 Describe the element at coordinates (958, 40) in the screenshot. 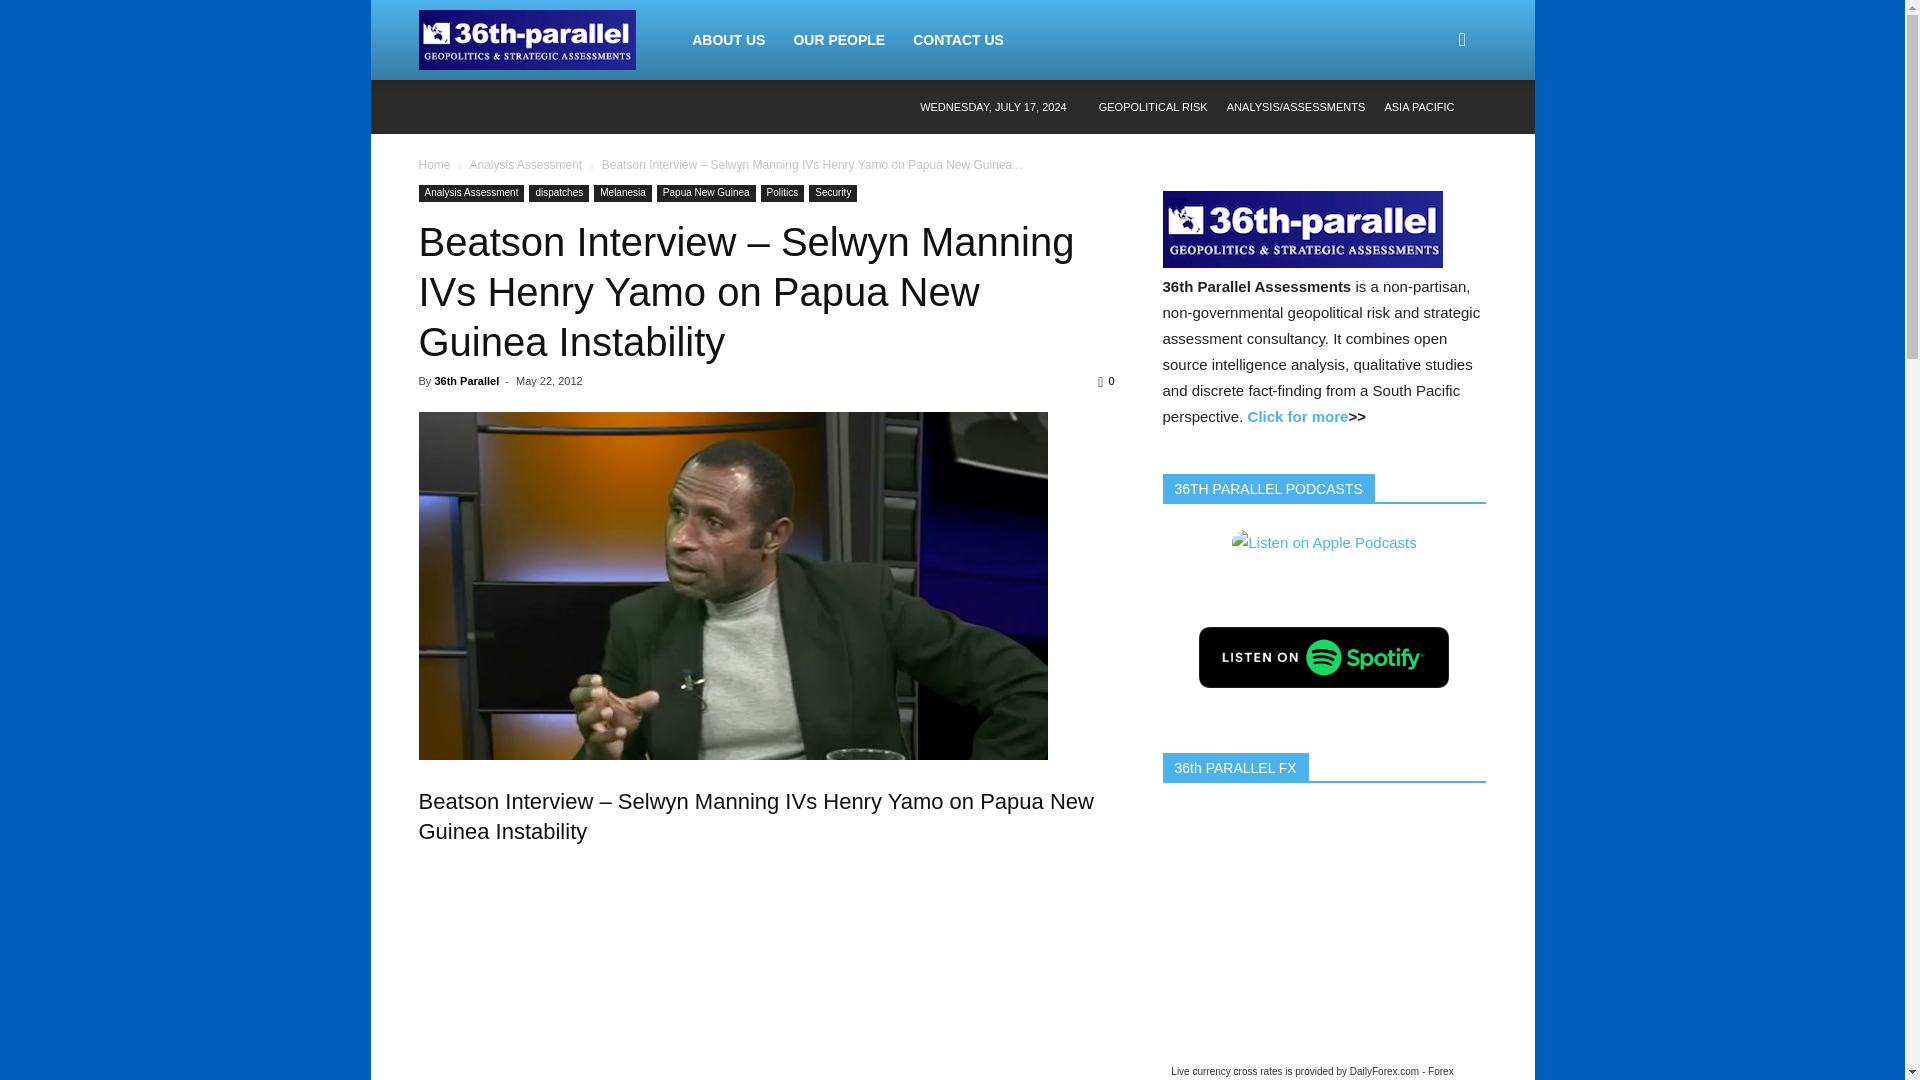

I see `CONTACT US` at that location.